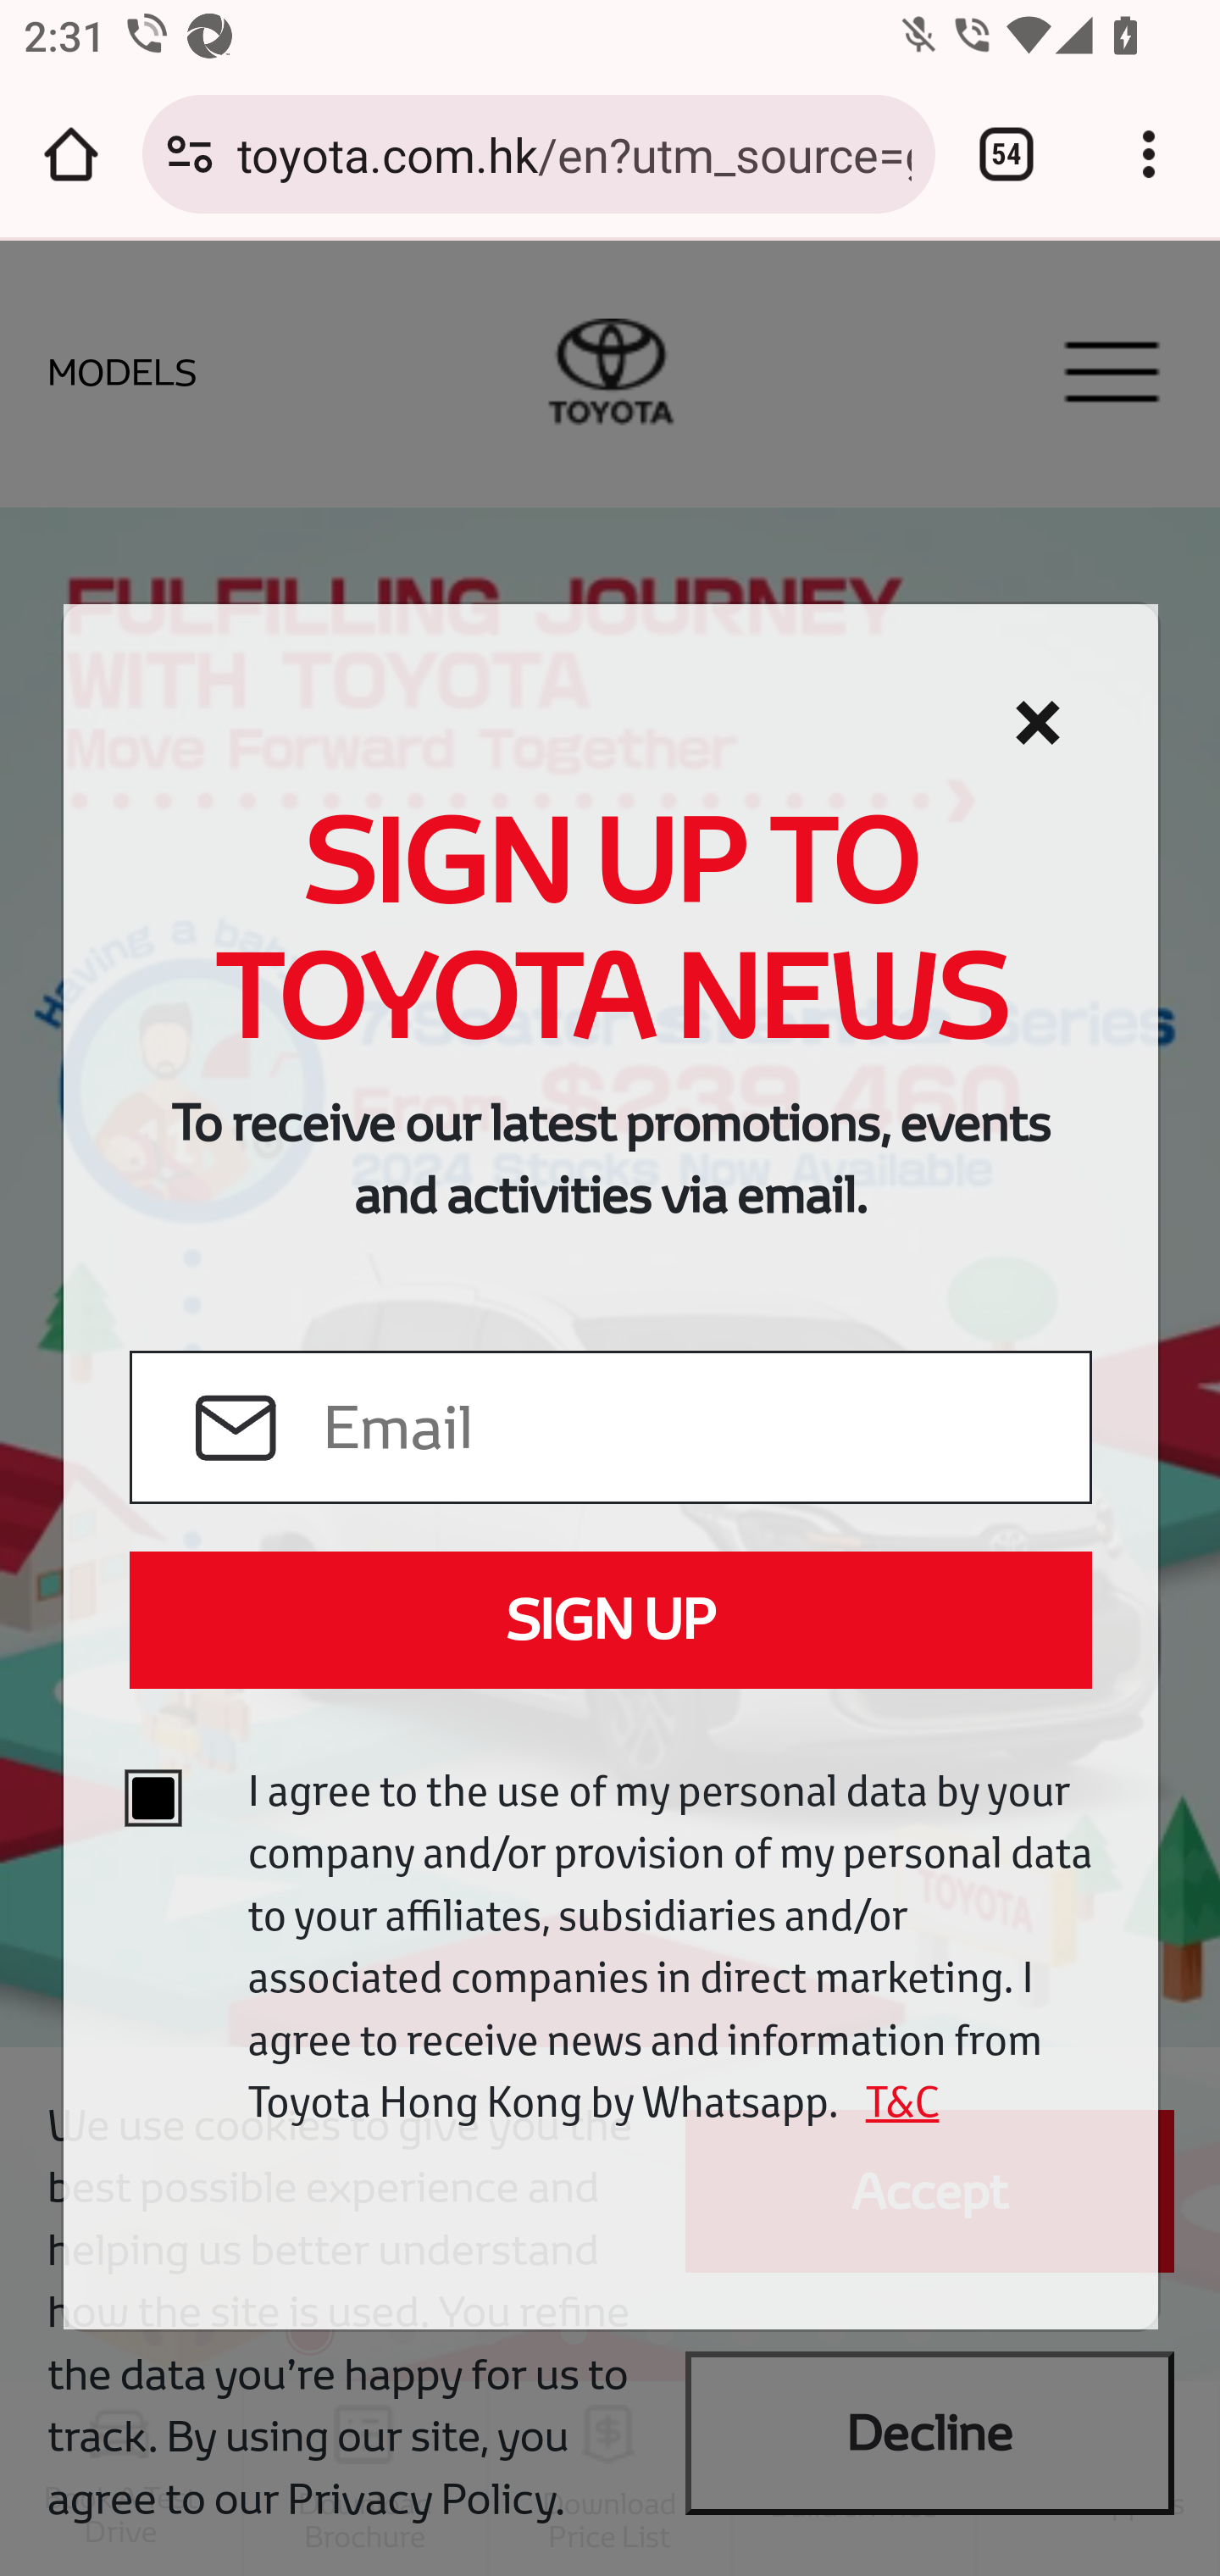 This screenshot has height=2576, width=1220. What do you see at coordinates (1006, 154) in the screenshot?
I see `Switch or close tabs` at bounding box center [1006, 154].